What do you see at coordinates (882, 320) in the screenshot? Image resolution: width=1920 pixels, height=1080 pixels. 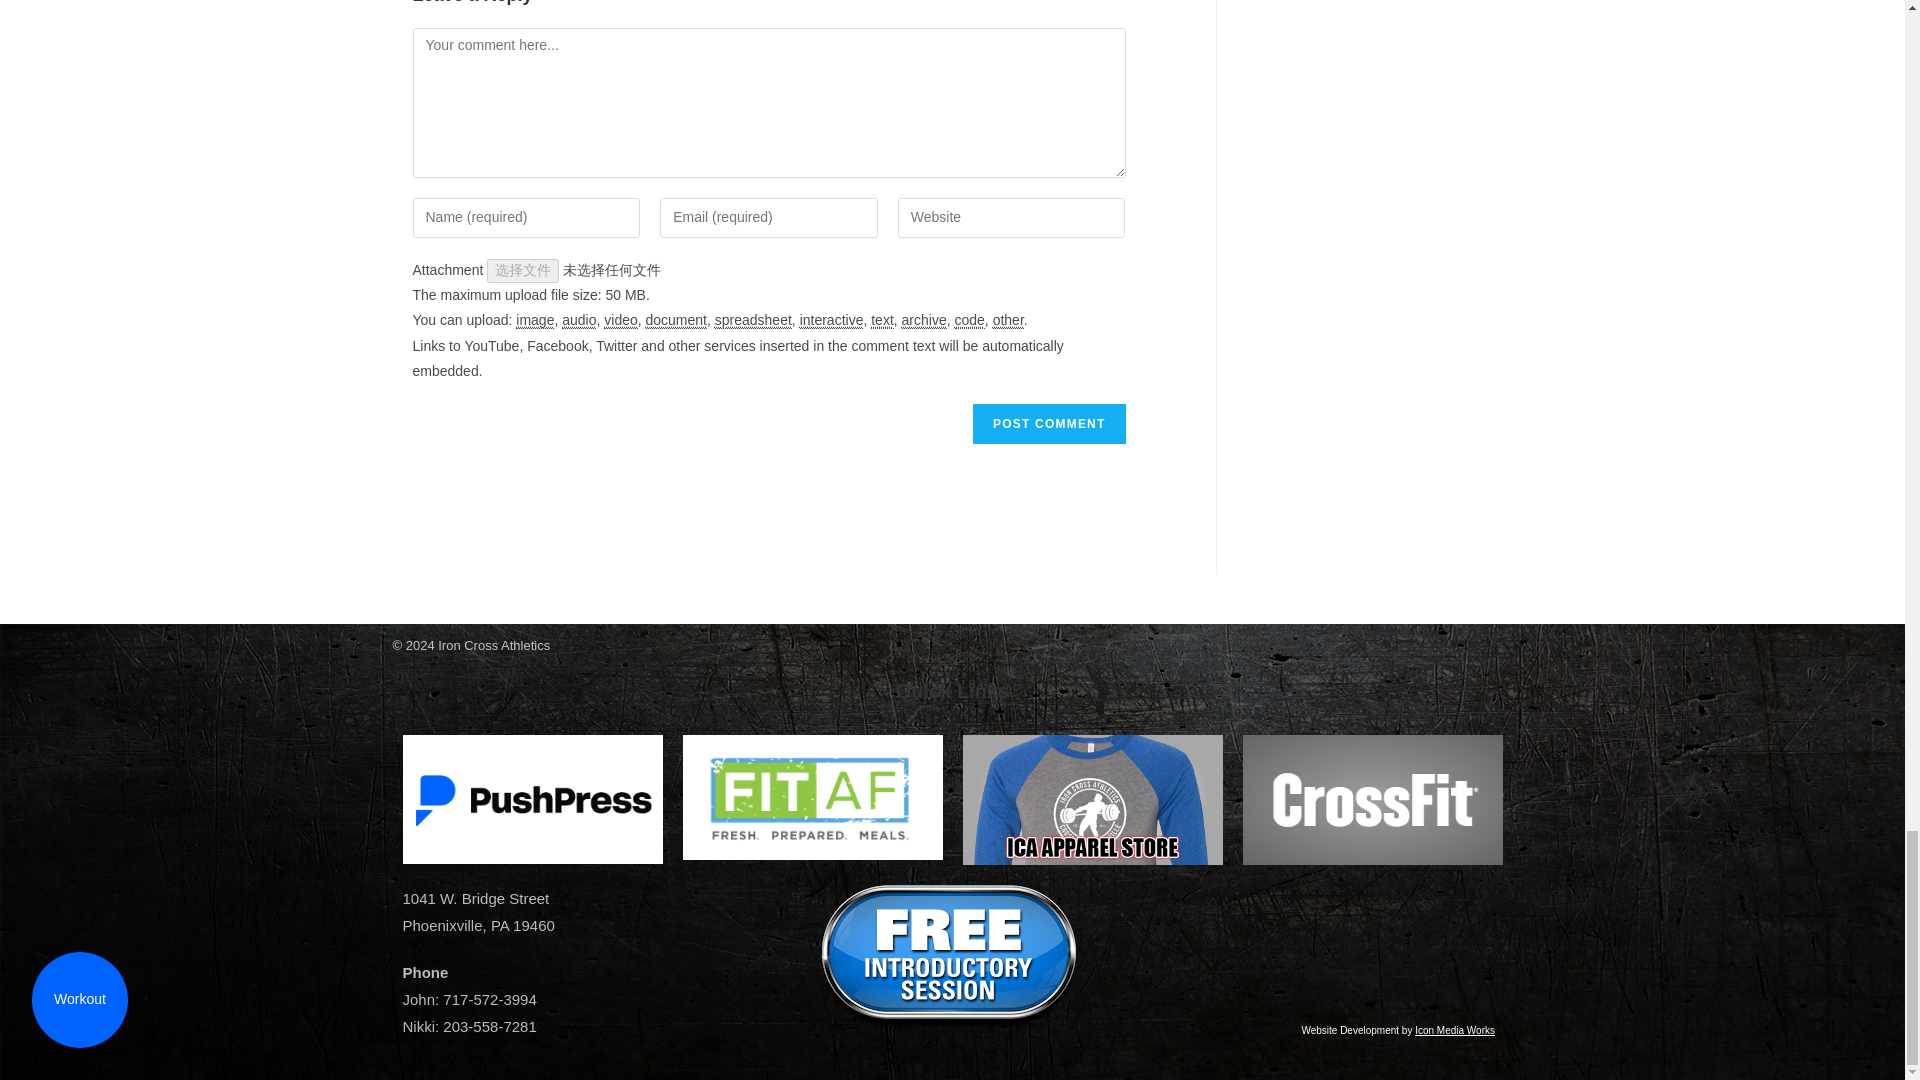 I see `txt, asc, csv, tsv` at bounding box center [882, 320].